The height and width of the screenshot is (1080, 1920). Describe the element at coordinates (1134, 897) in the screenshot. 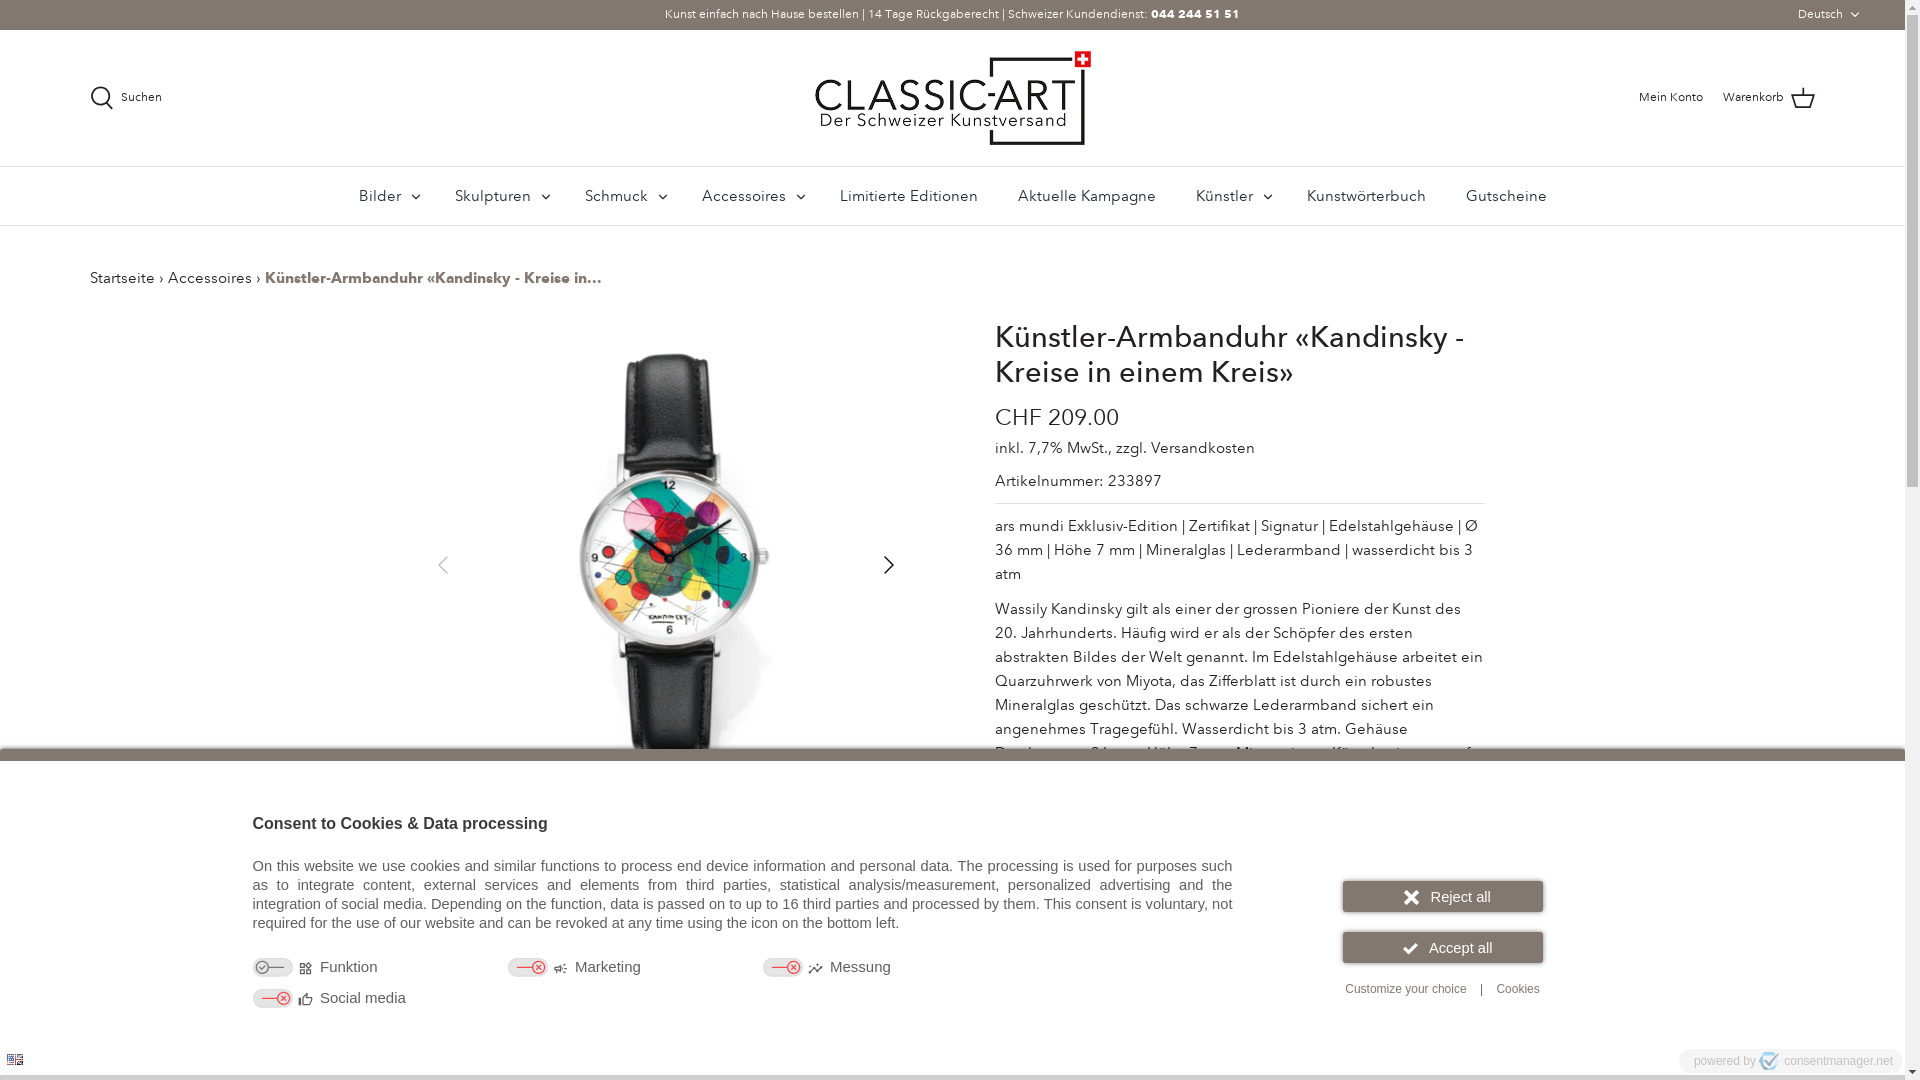

I see `Plus` at that location.